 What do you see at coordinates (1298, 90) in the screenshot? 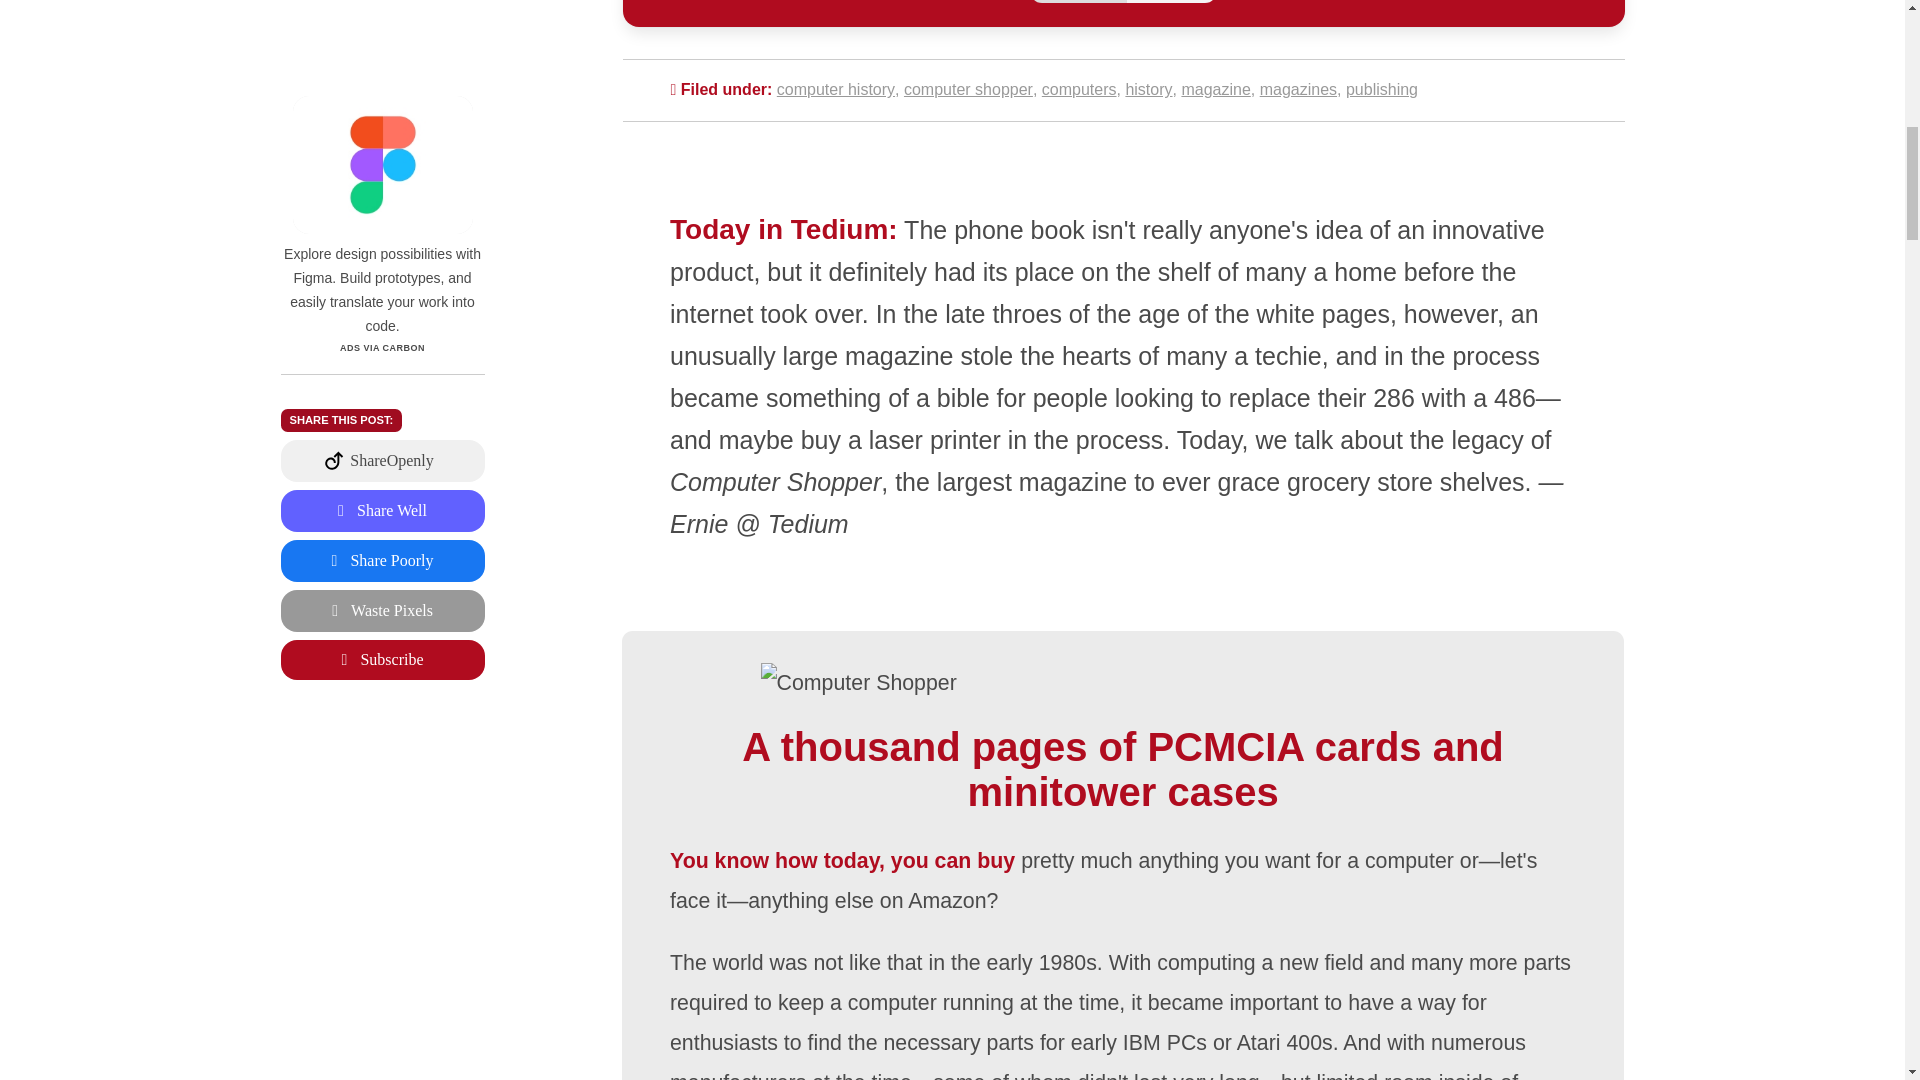
I see `magazines` at bounding box center [1298, 90].